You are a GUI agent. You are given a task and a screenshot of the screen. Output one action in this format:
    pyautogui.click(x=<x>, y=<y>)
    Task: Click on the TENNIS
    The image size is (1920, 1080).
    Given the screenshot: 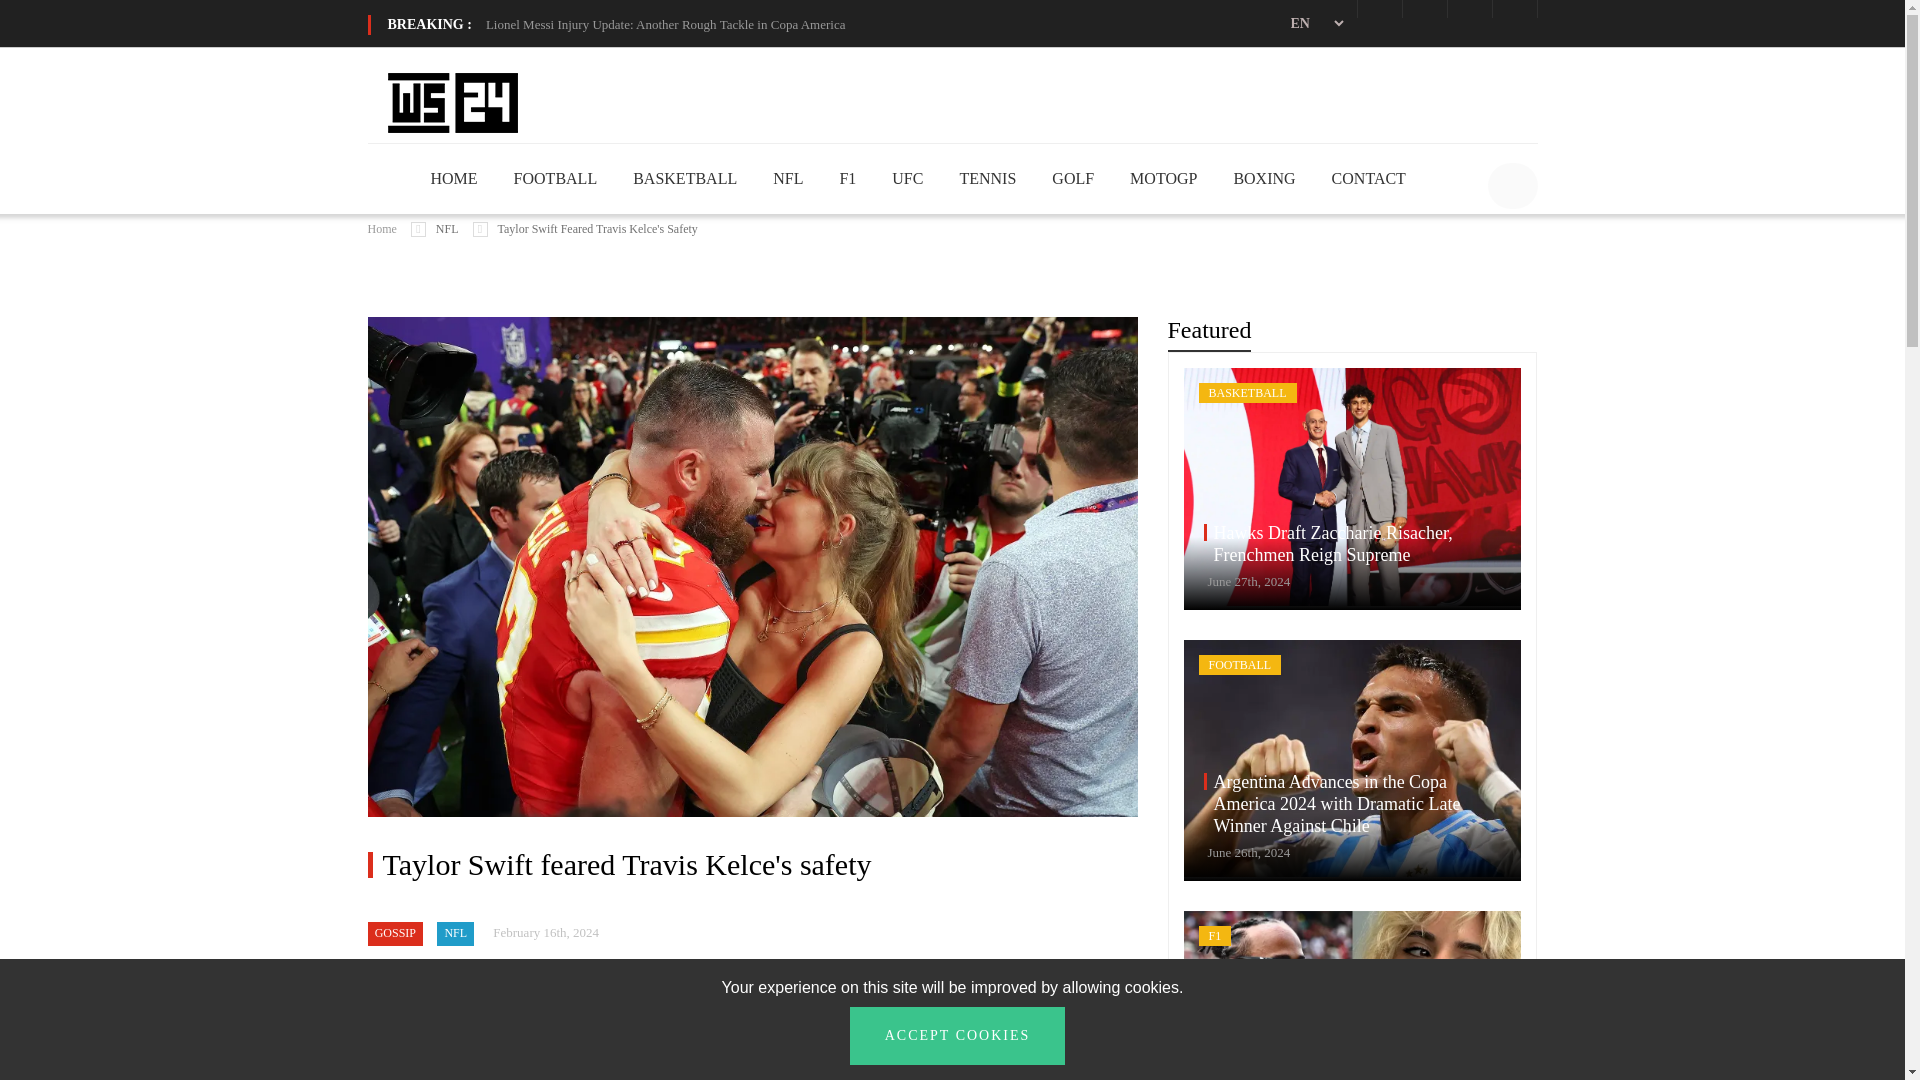 What is the action you would take?
    pyautogui.click(x=986, y=178)
    